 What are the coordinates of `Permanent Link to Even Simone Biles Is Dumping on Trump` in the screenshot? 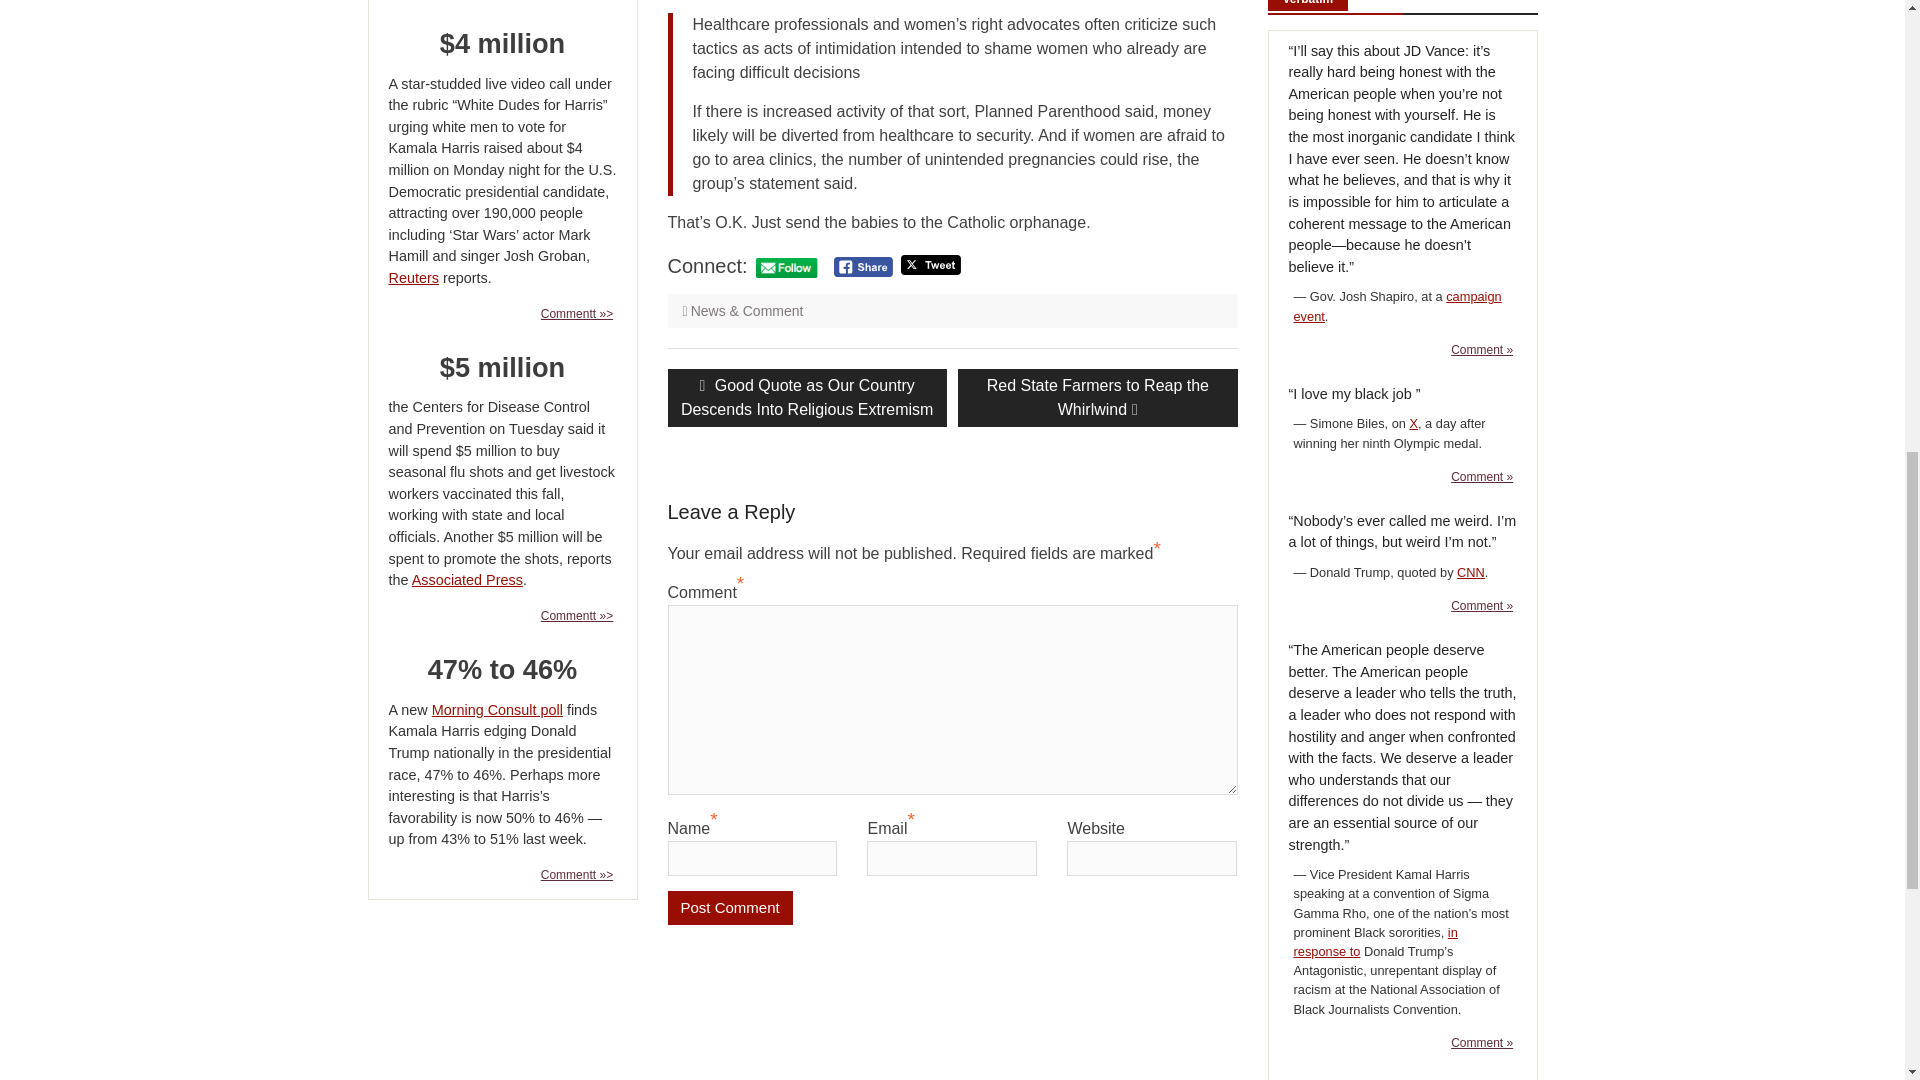 It's located at (1482, 606).